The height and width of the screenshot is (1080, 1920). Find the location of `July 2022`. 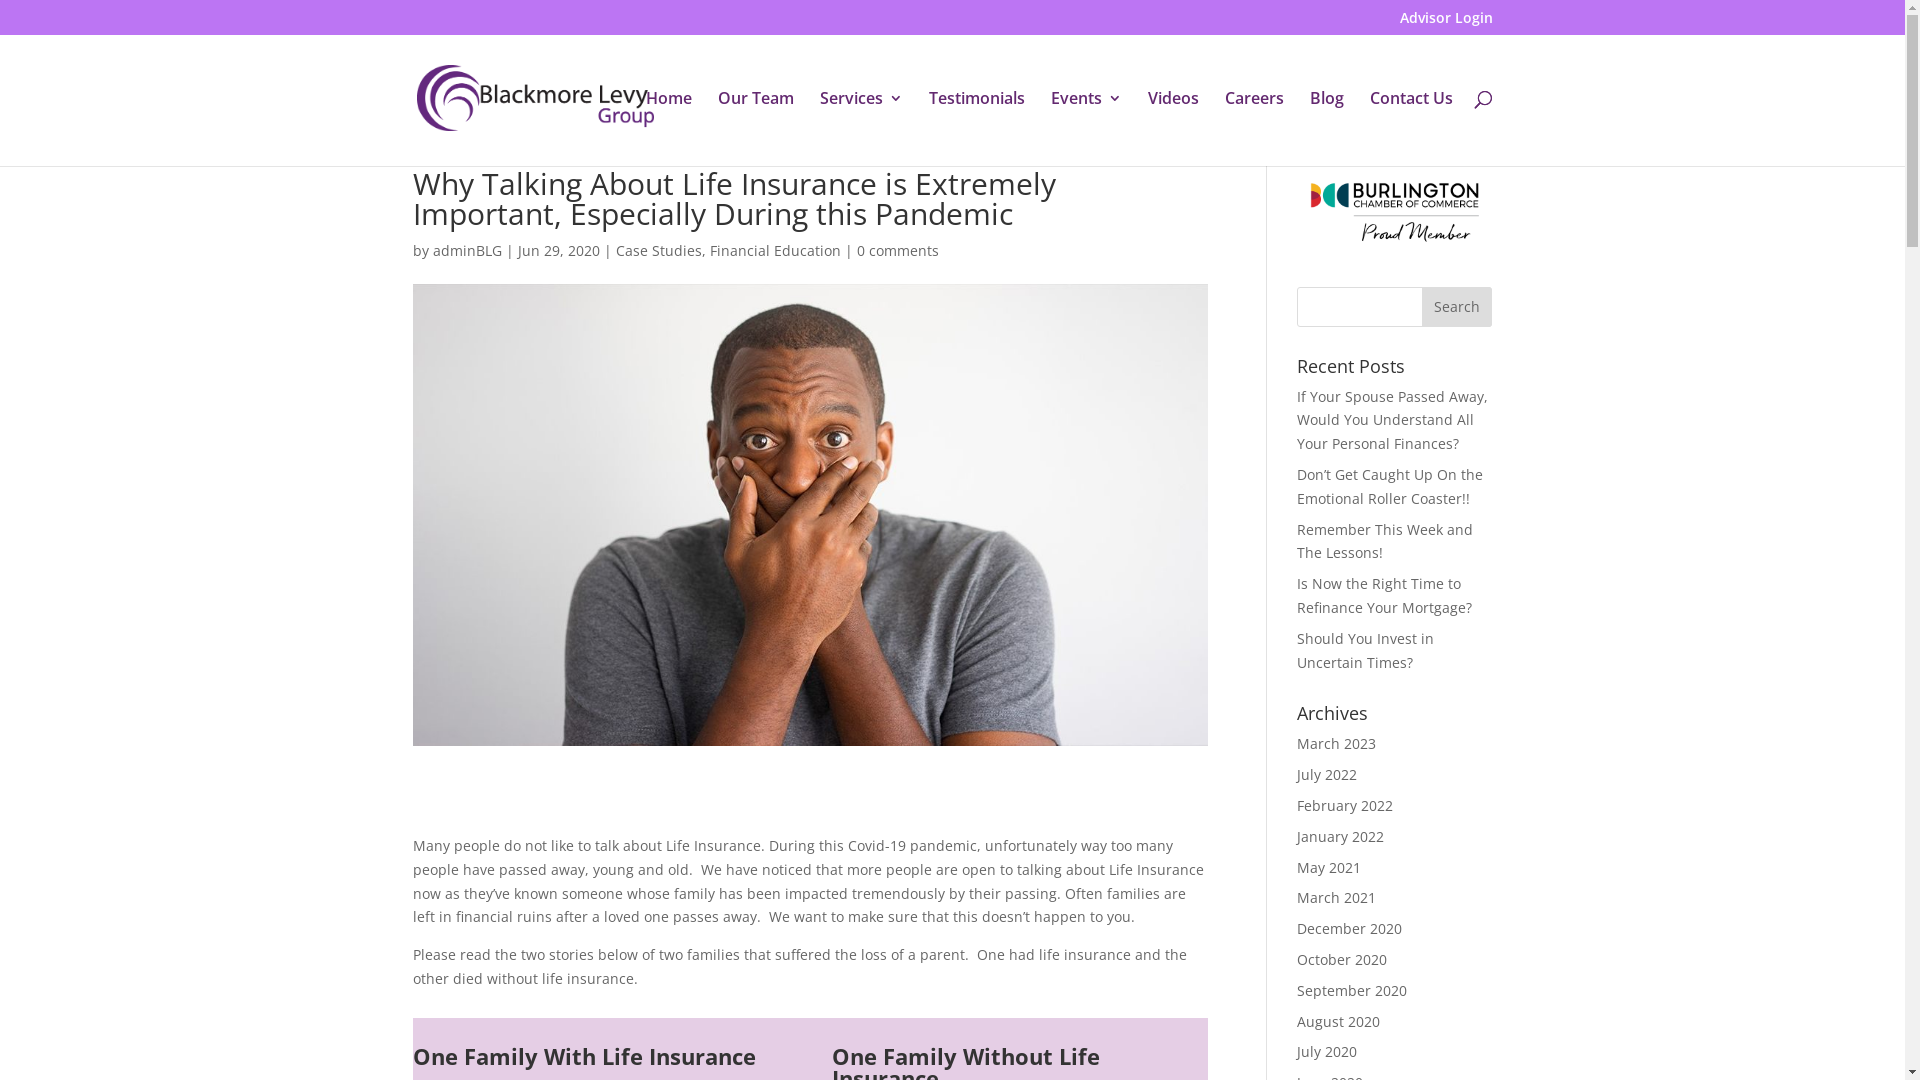

July 2022 is located at coordinates (1327, 774).